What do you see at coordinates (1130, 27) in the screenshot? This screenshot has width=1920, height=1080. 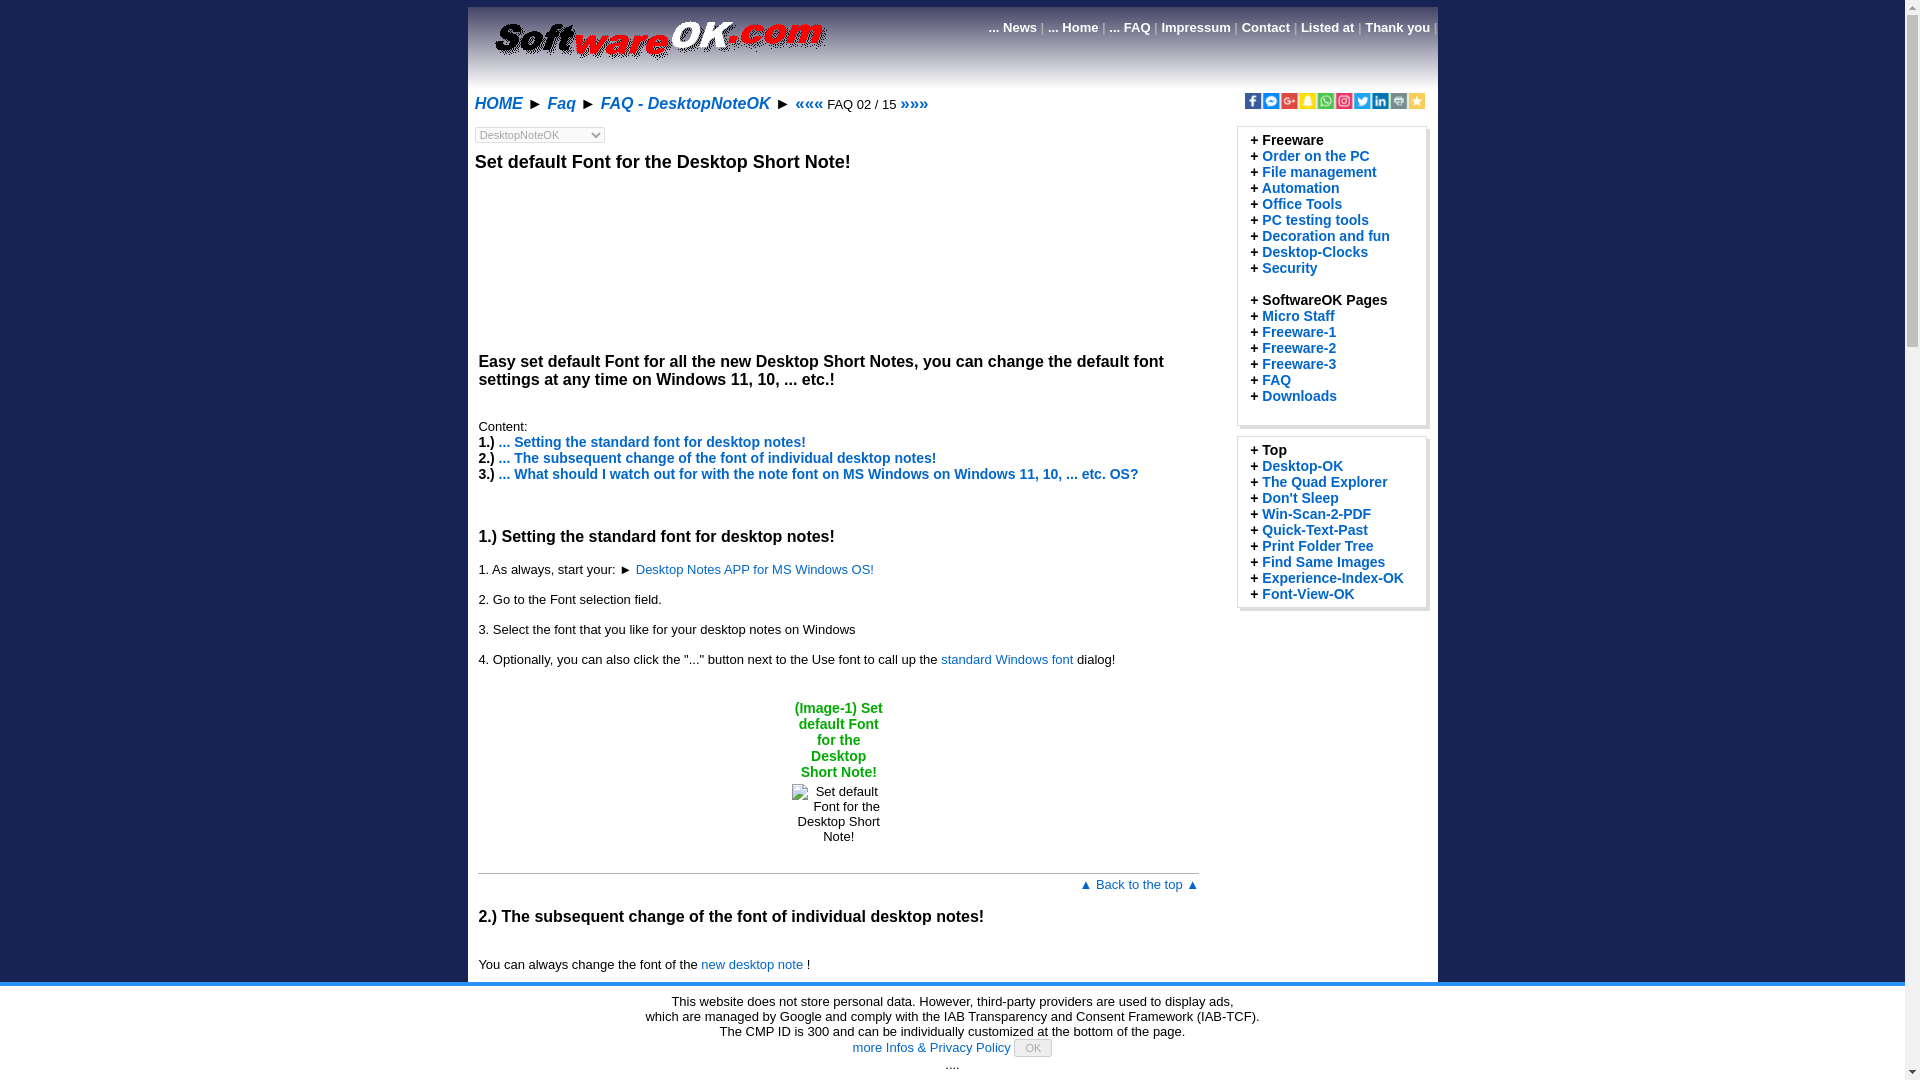 I see `... FAQ` at bounding box center [1130, 27].